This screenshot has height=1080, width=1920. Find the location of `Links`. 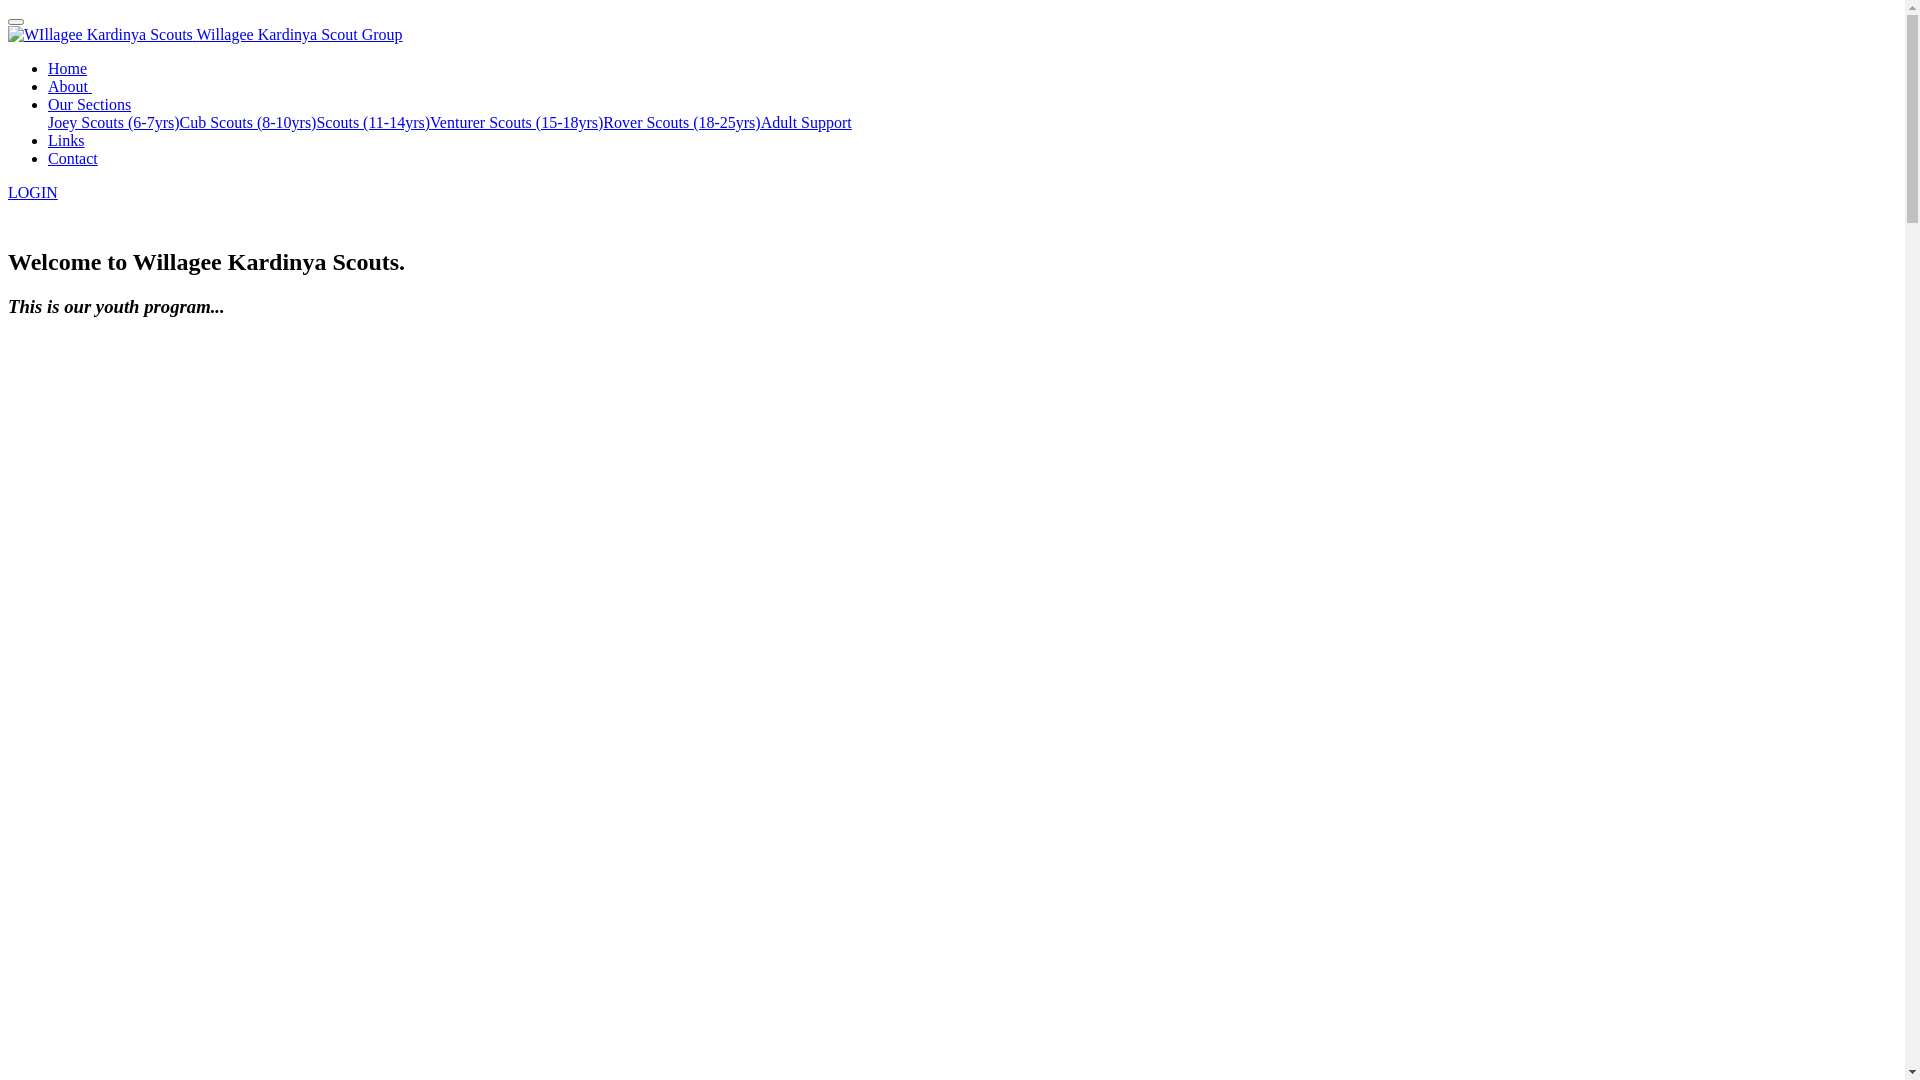

Links is located at coordinates (66, 140).